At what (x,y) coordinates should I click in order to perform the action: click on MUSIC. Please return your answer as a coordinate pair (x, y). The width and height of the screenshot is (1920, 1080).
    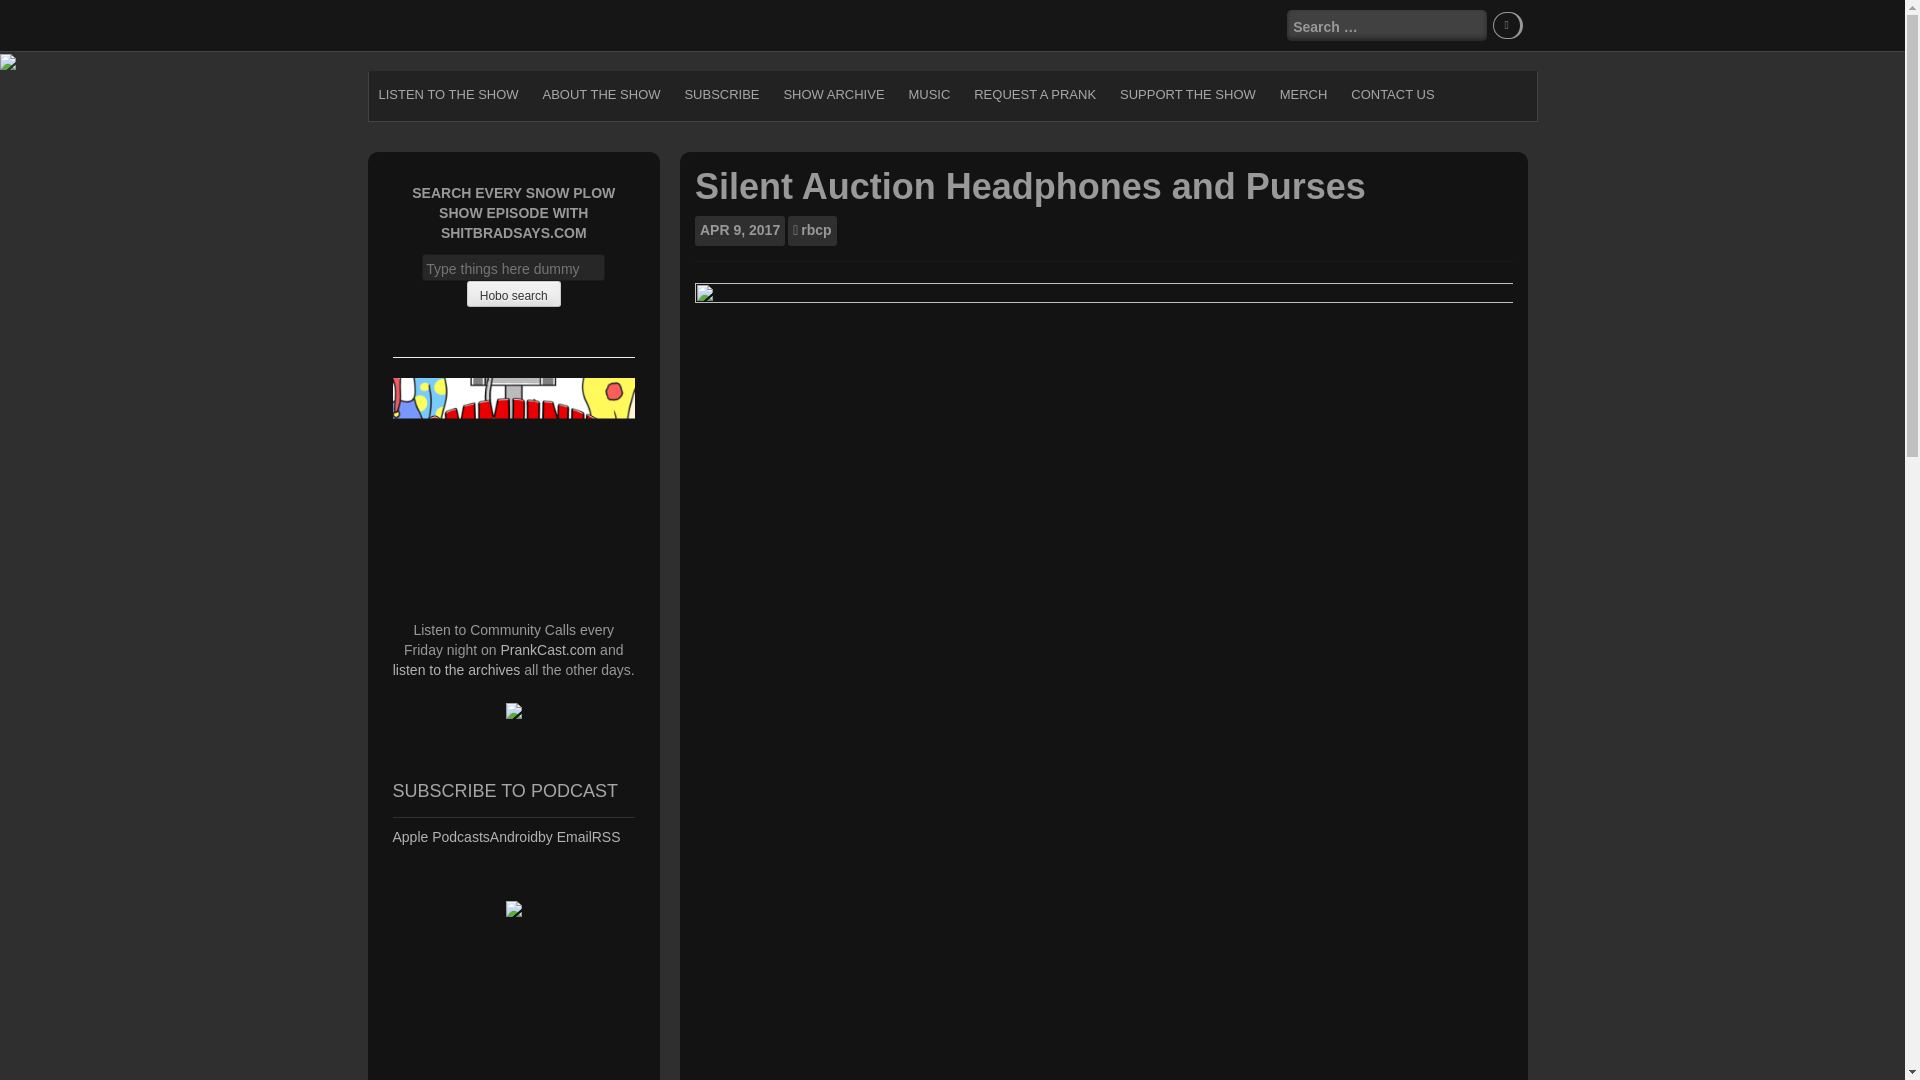
    Looking at the image, I should click on (929, 94).